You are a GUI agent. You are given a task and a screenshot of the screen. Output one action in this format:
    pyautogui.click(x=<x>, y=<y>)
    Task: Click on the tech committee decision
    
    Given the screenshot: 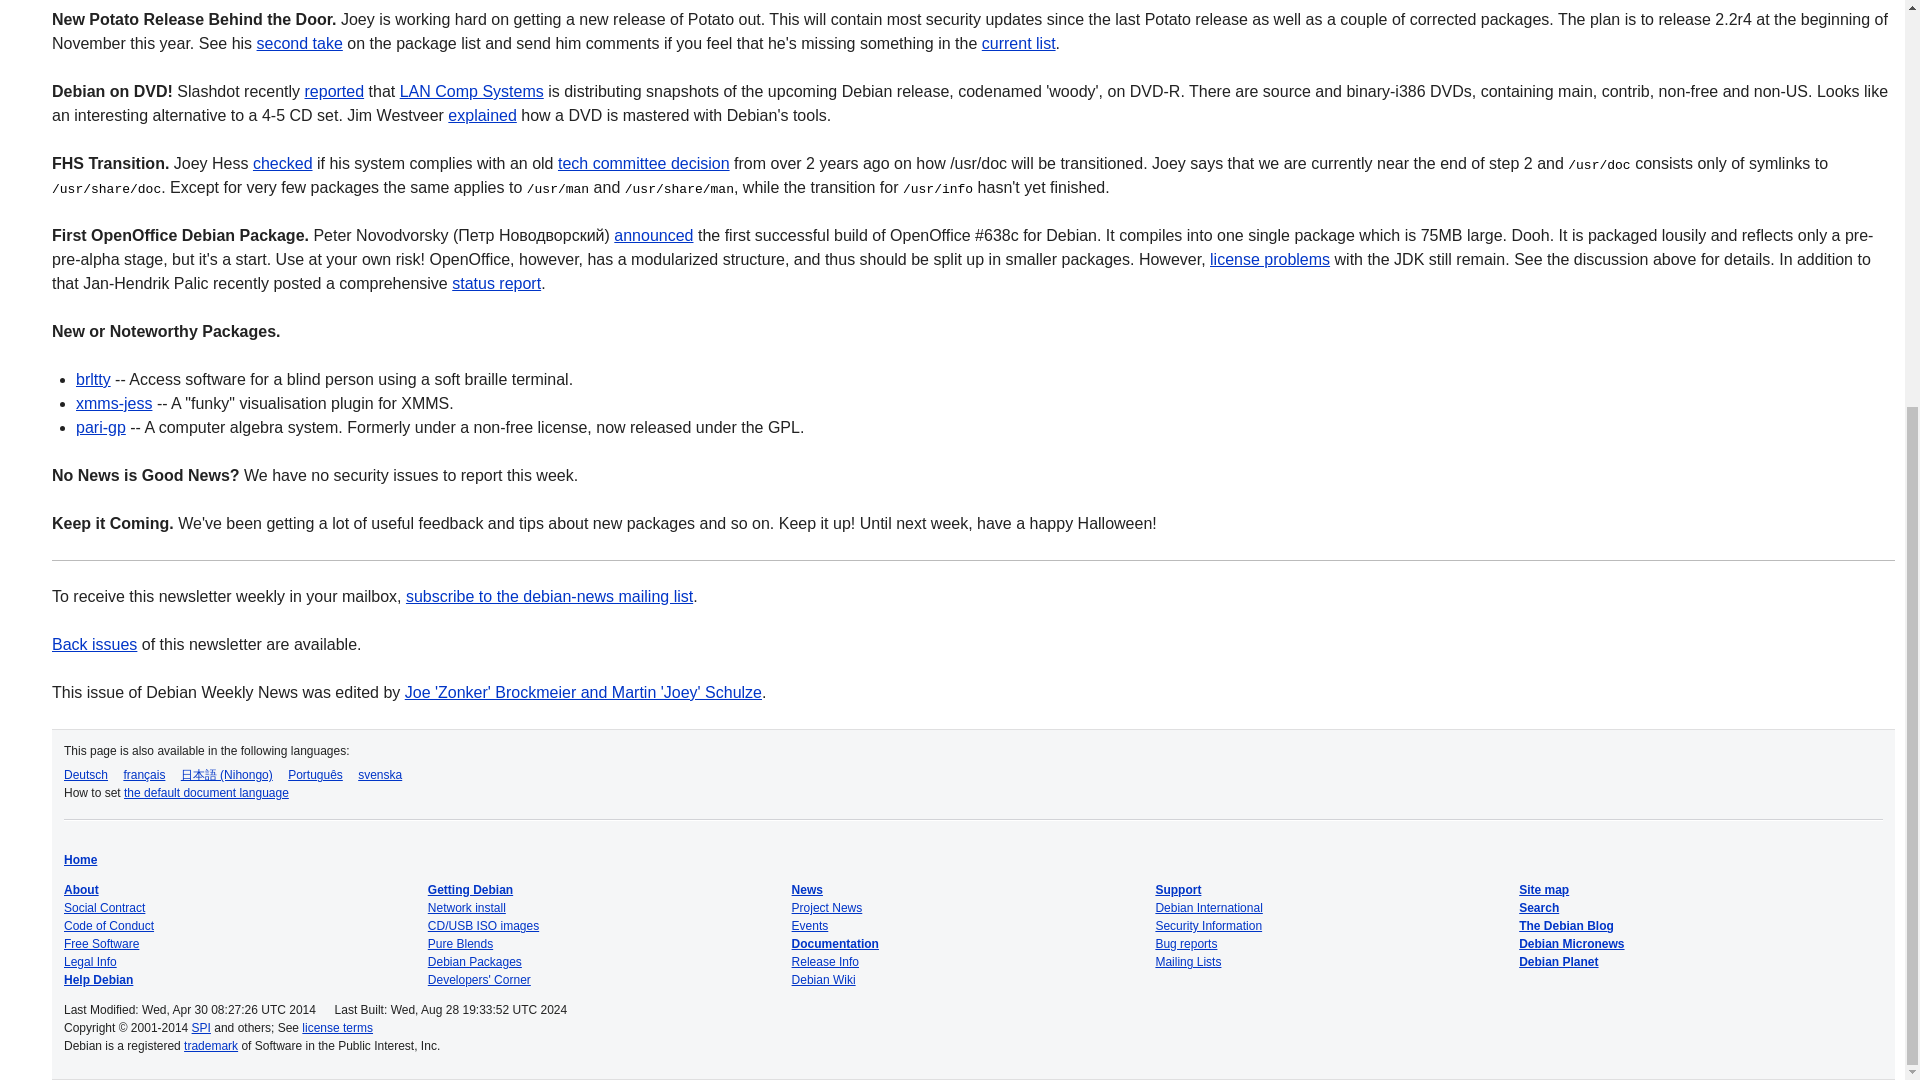 What is the action you would take?
    pyautogui.click(x=644, y=163)
    